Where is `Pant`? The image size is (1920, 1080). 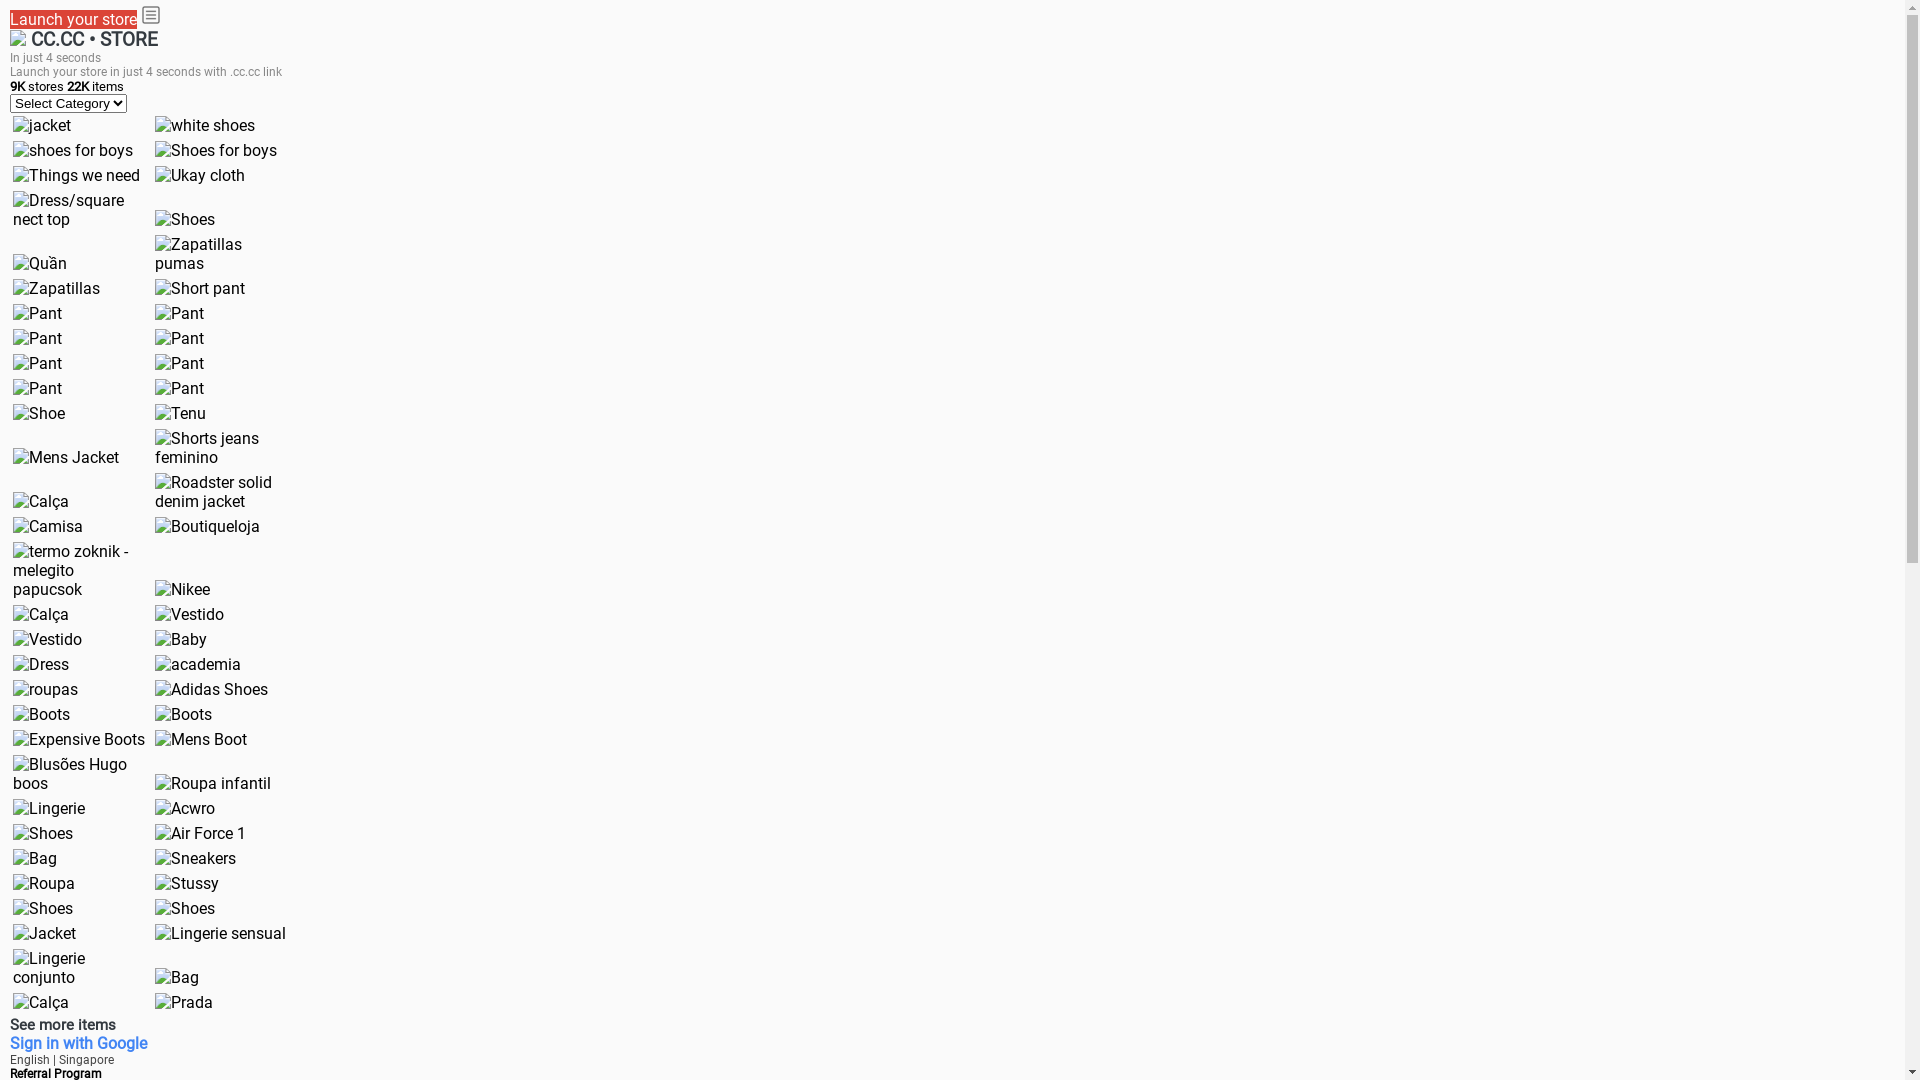
Pant is located at coordinates (38, 388).